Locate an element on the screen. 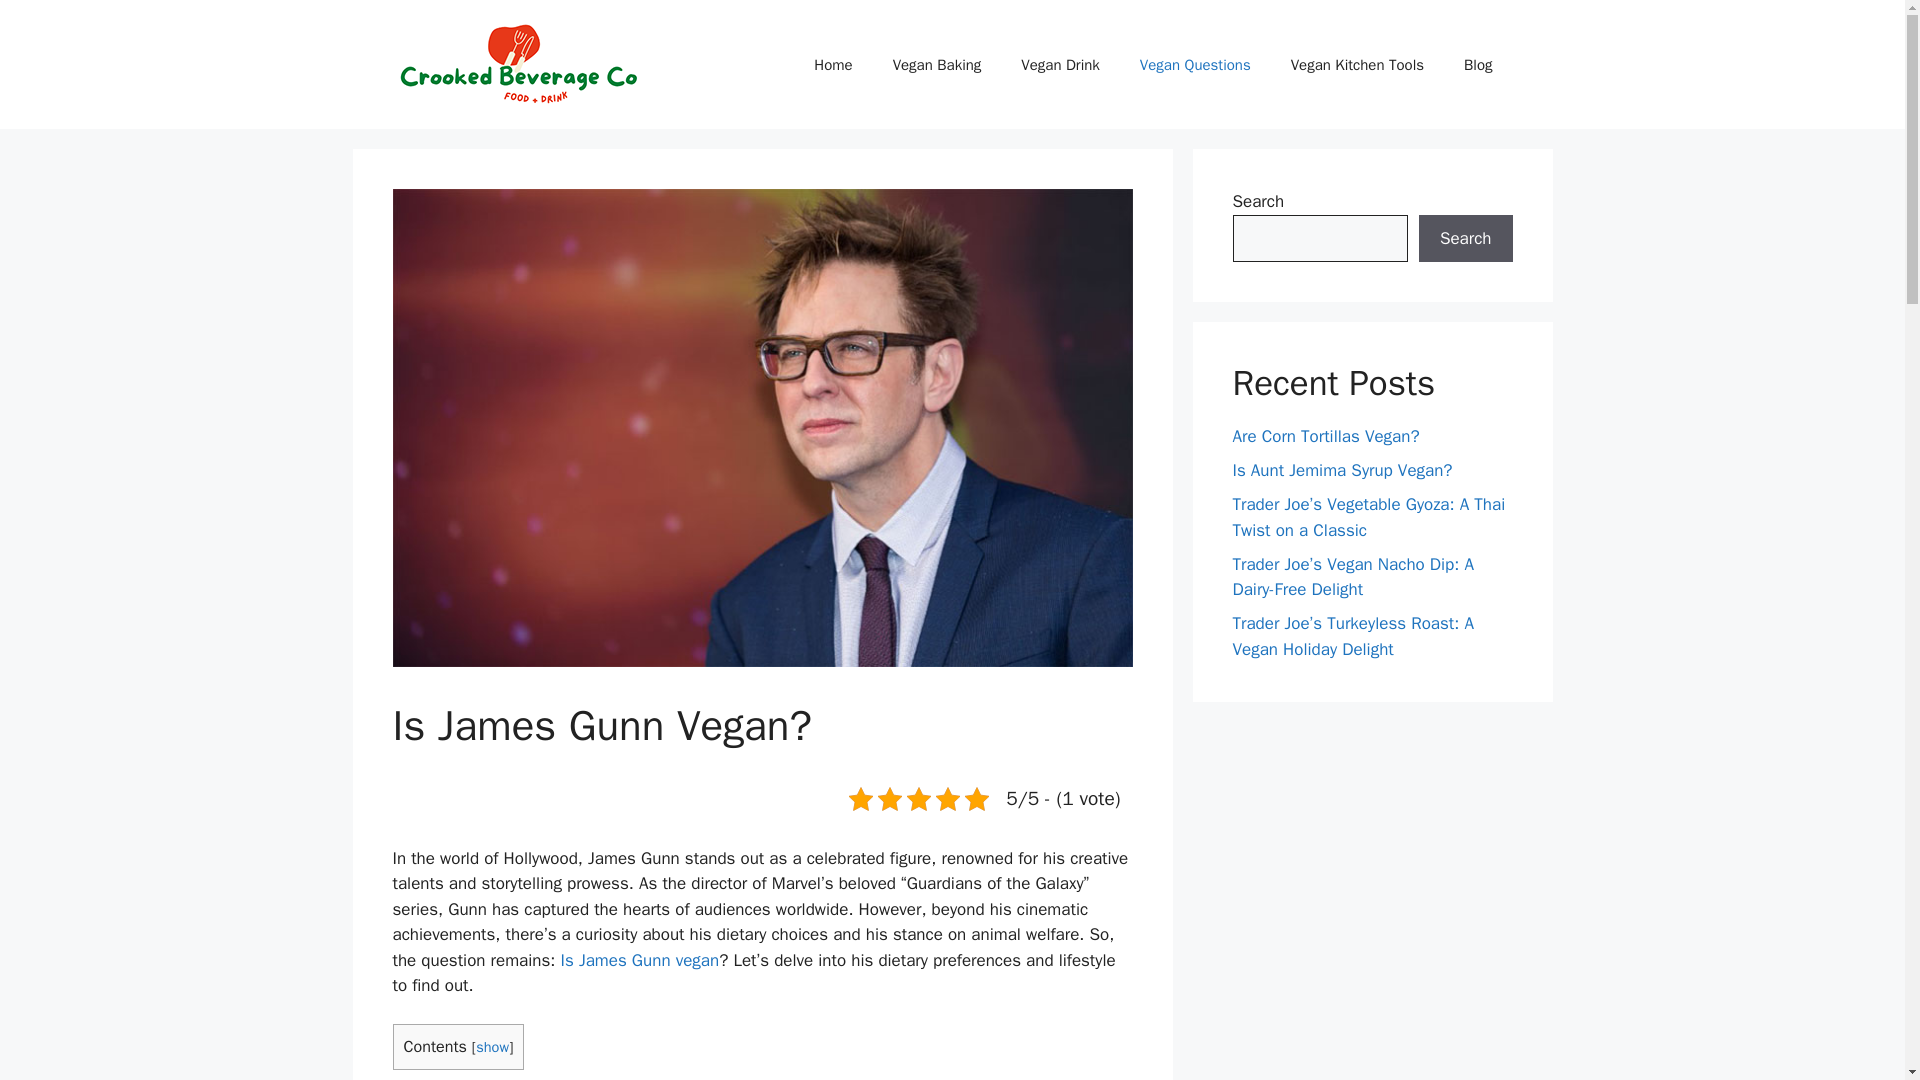 The width and height of the screenshot is (1920, 1080). Blog is located at coordinates (1478, 63).